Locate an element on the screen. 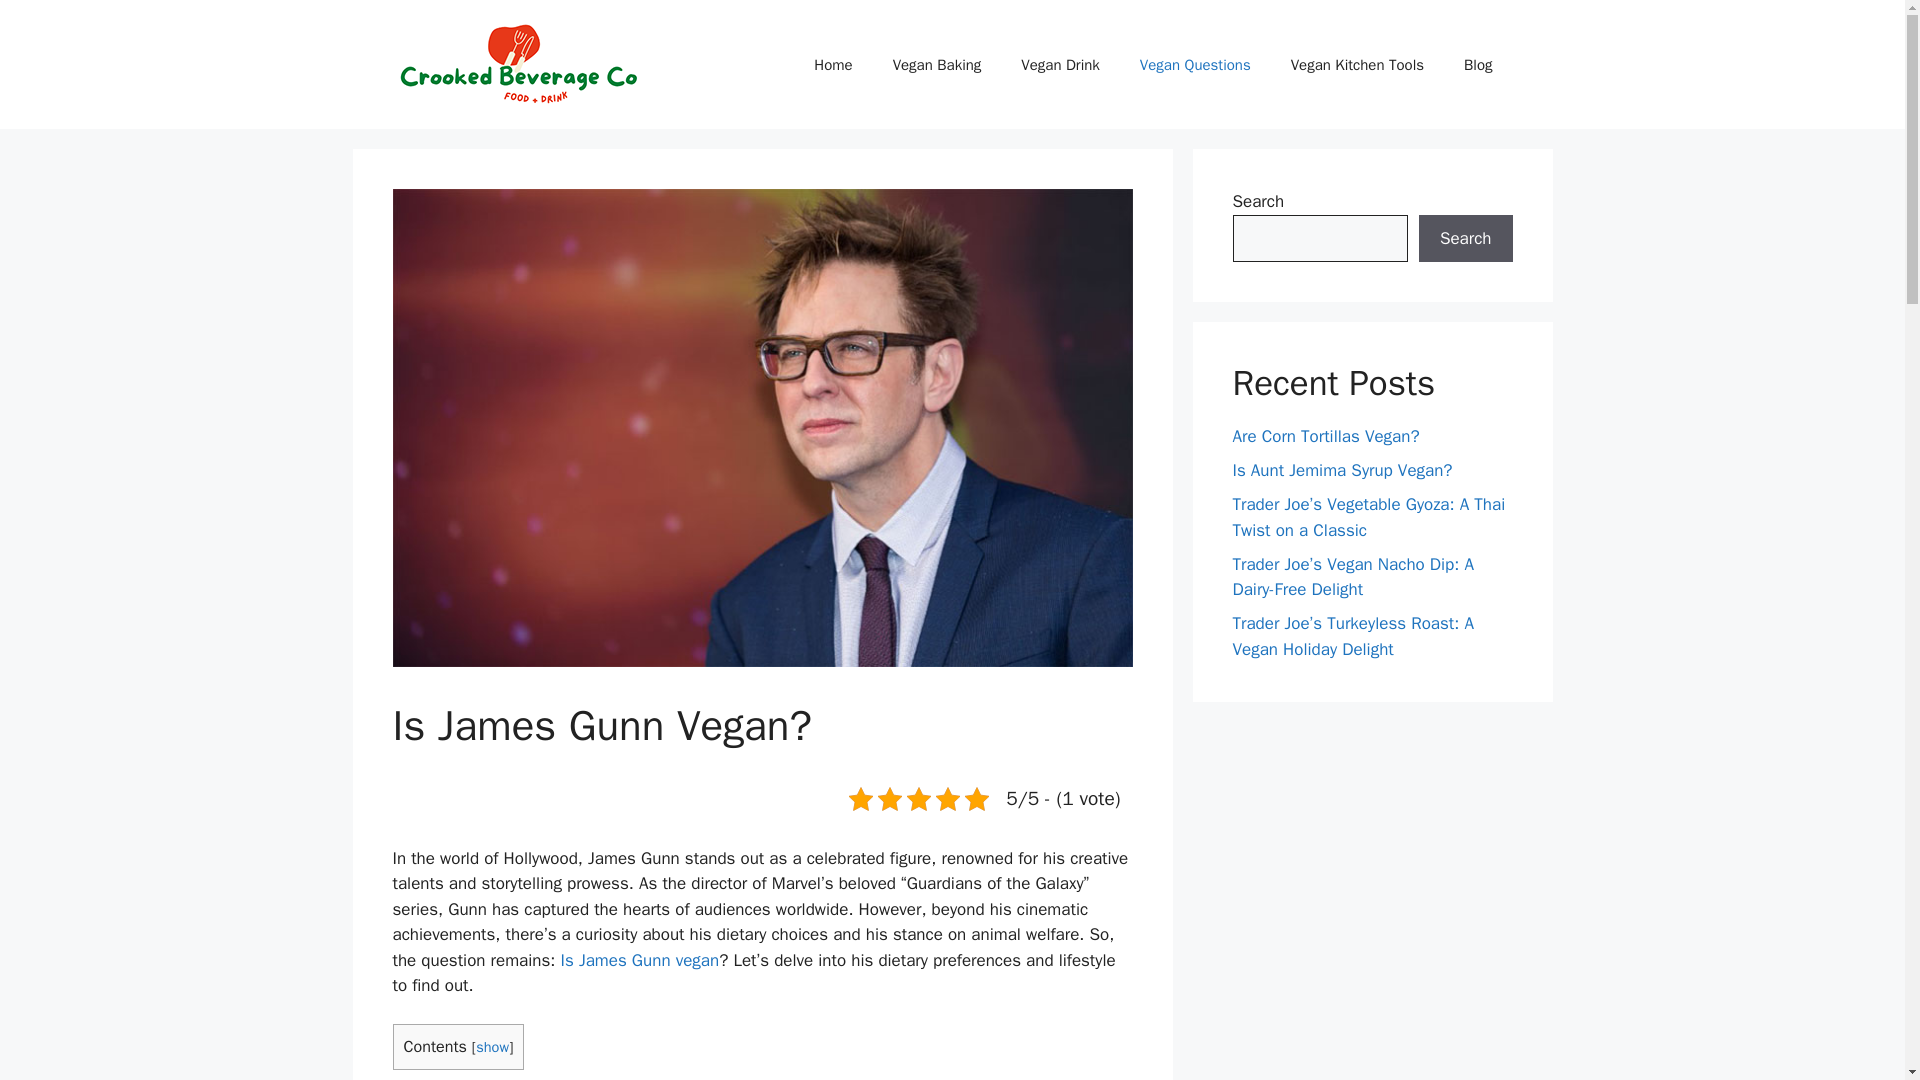 The width and height of the screenshot is (1920, 1080). Blog is located at coordinates (1478, 63).